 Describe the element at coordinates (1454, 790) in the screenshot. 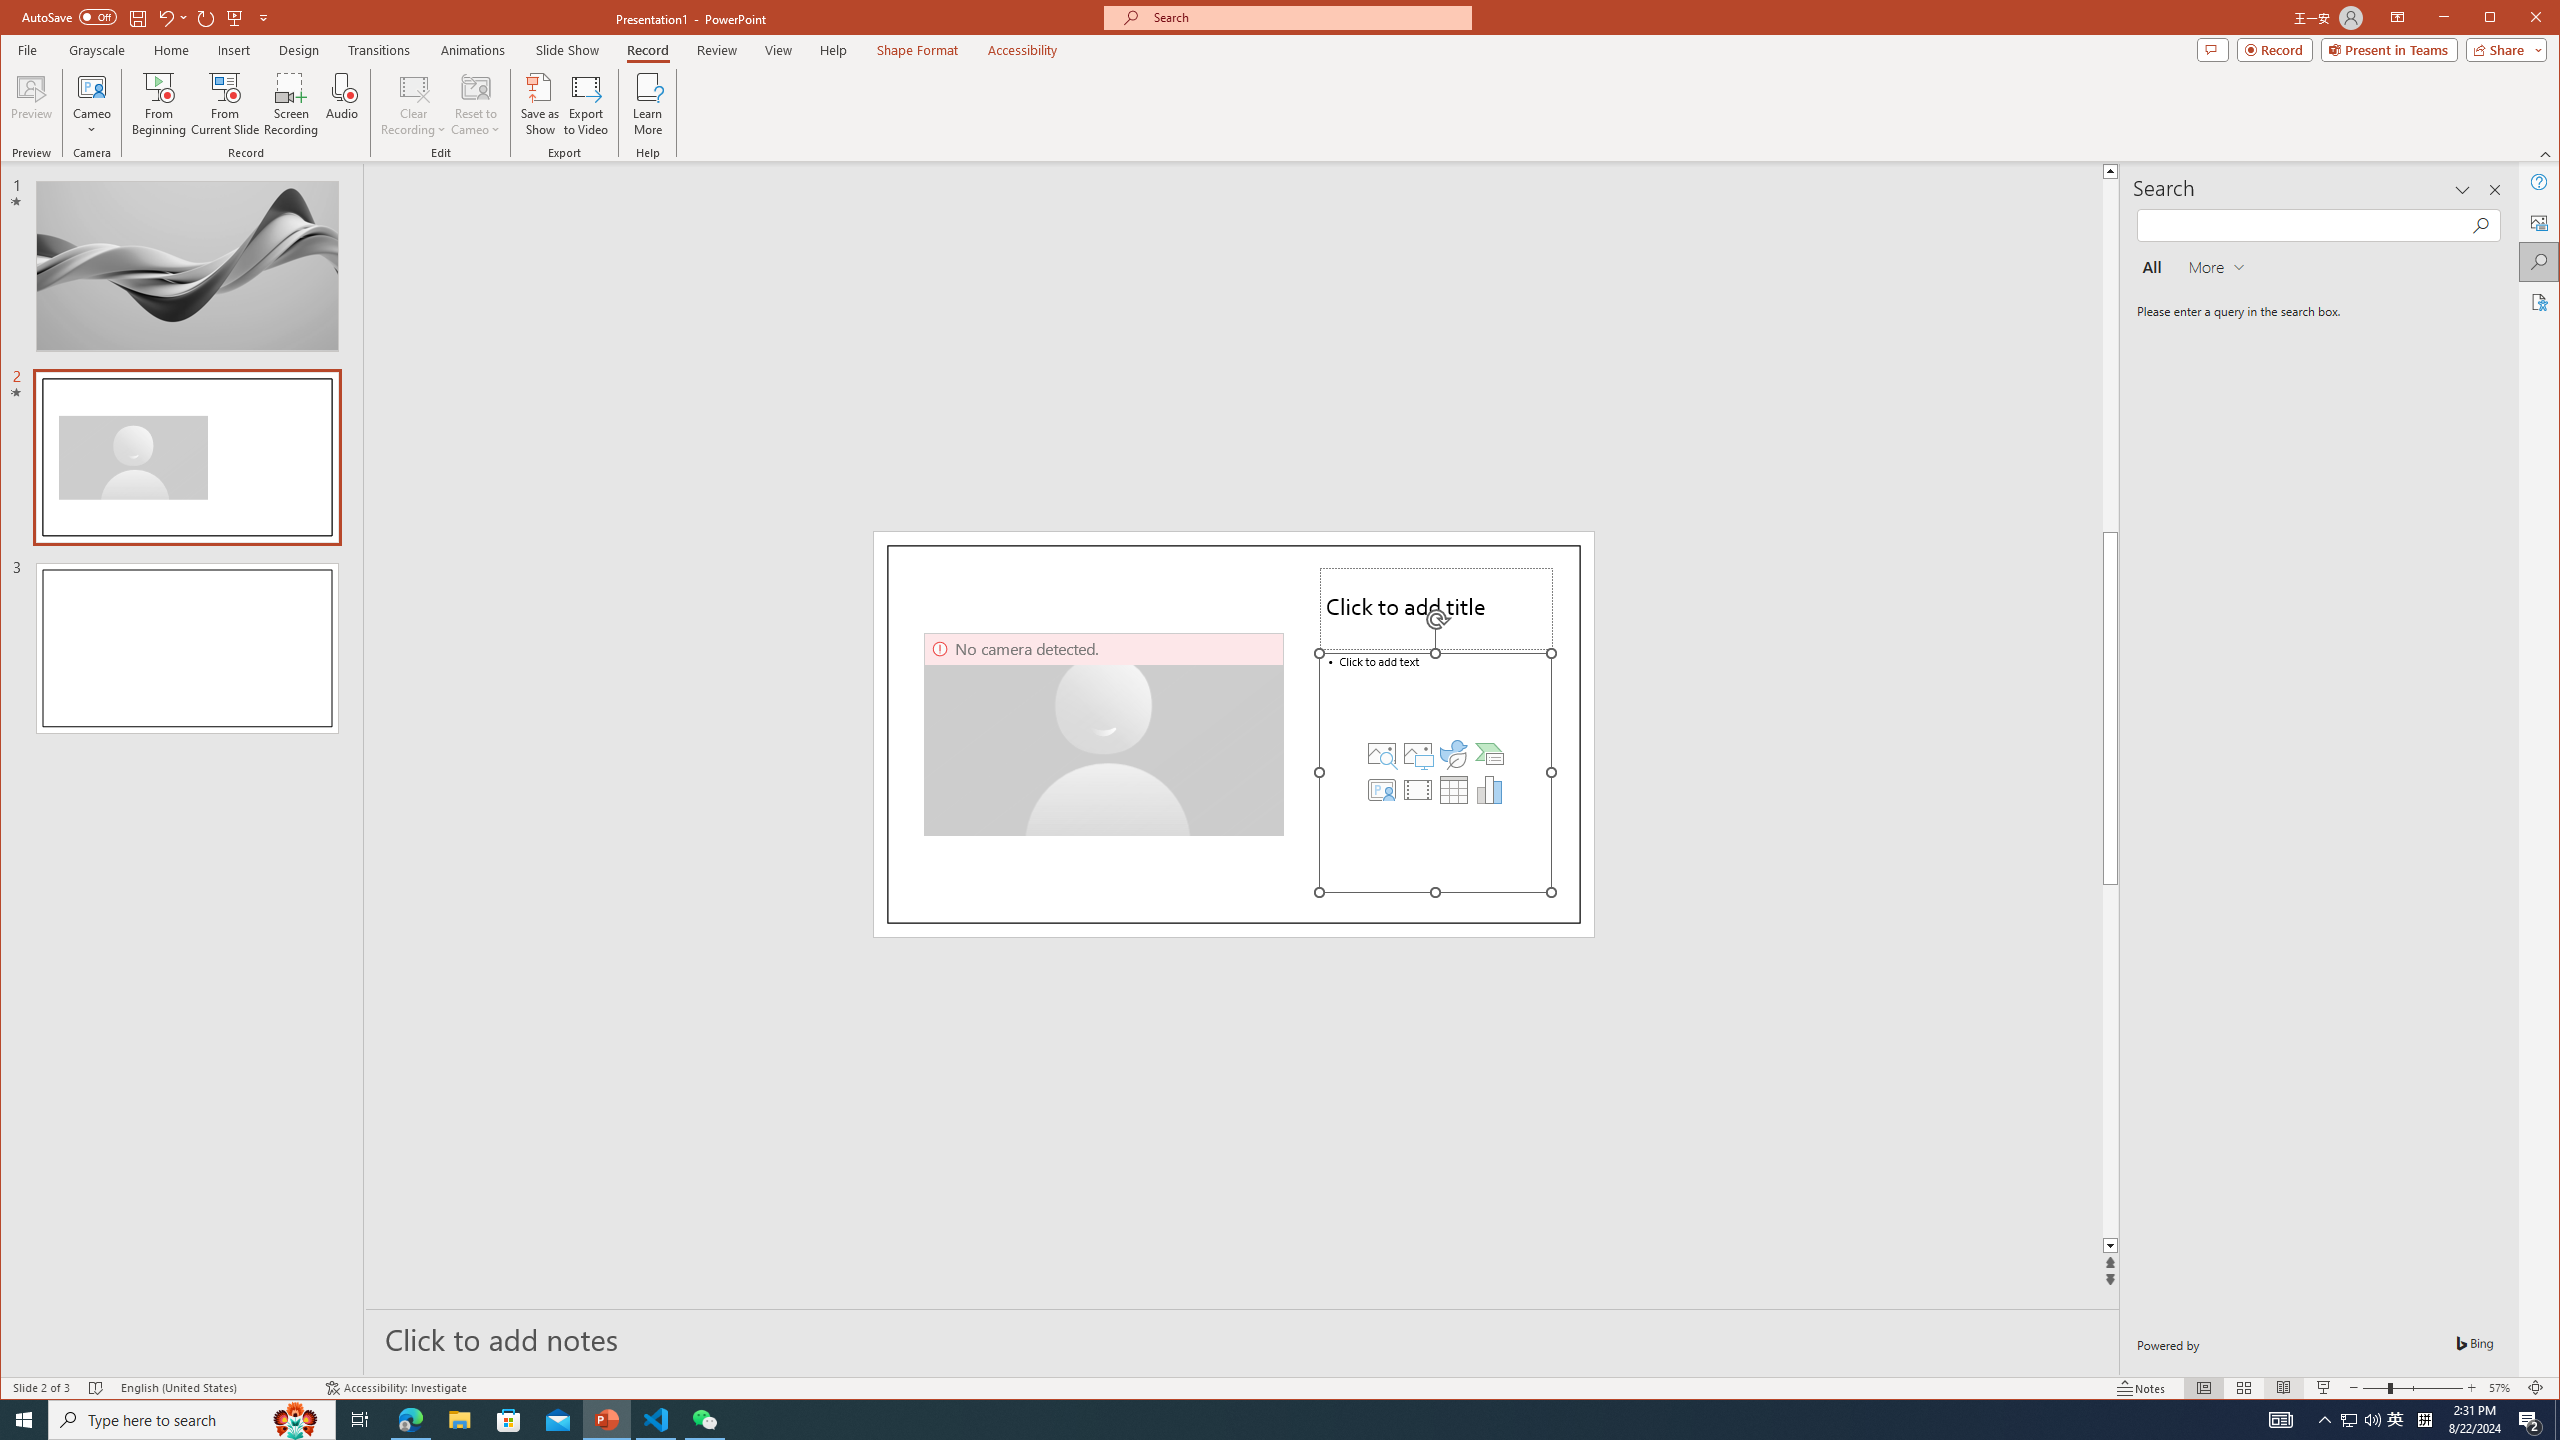

I see `Insert Table` at that location.